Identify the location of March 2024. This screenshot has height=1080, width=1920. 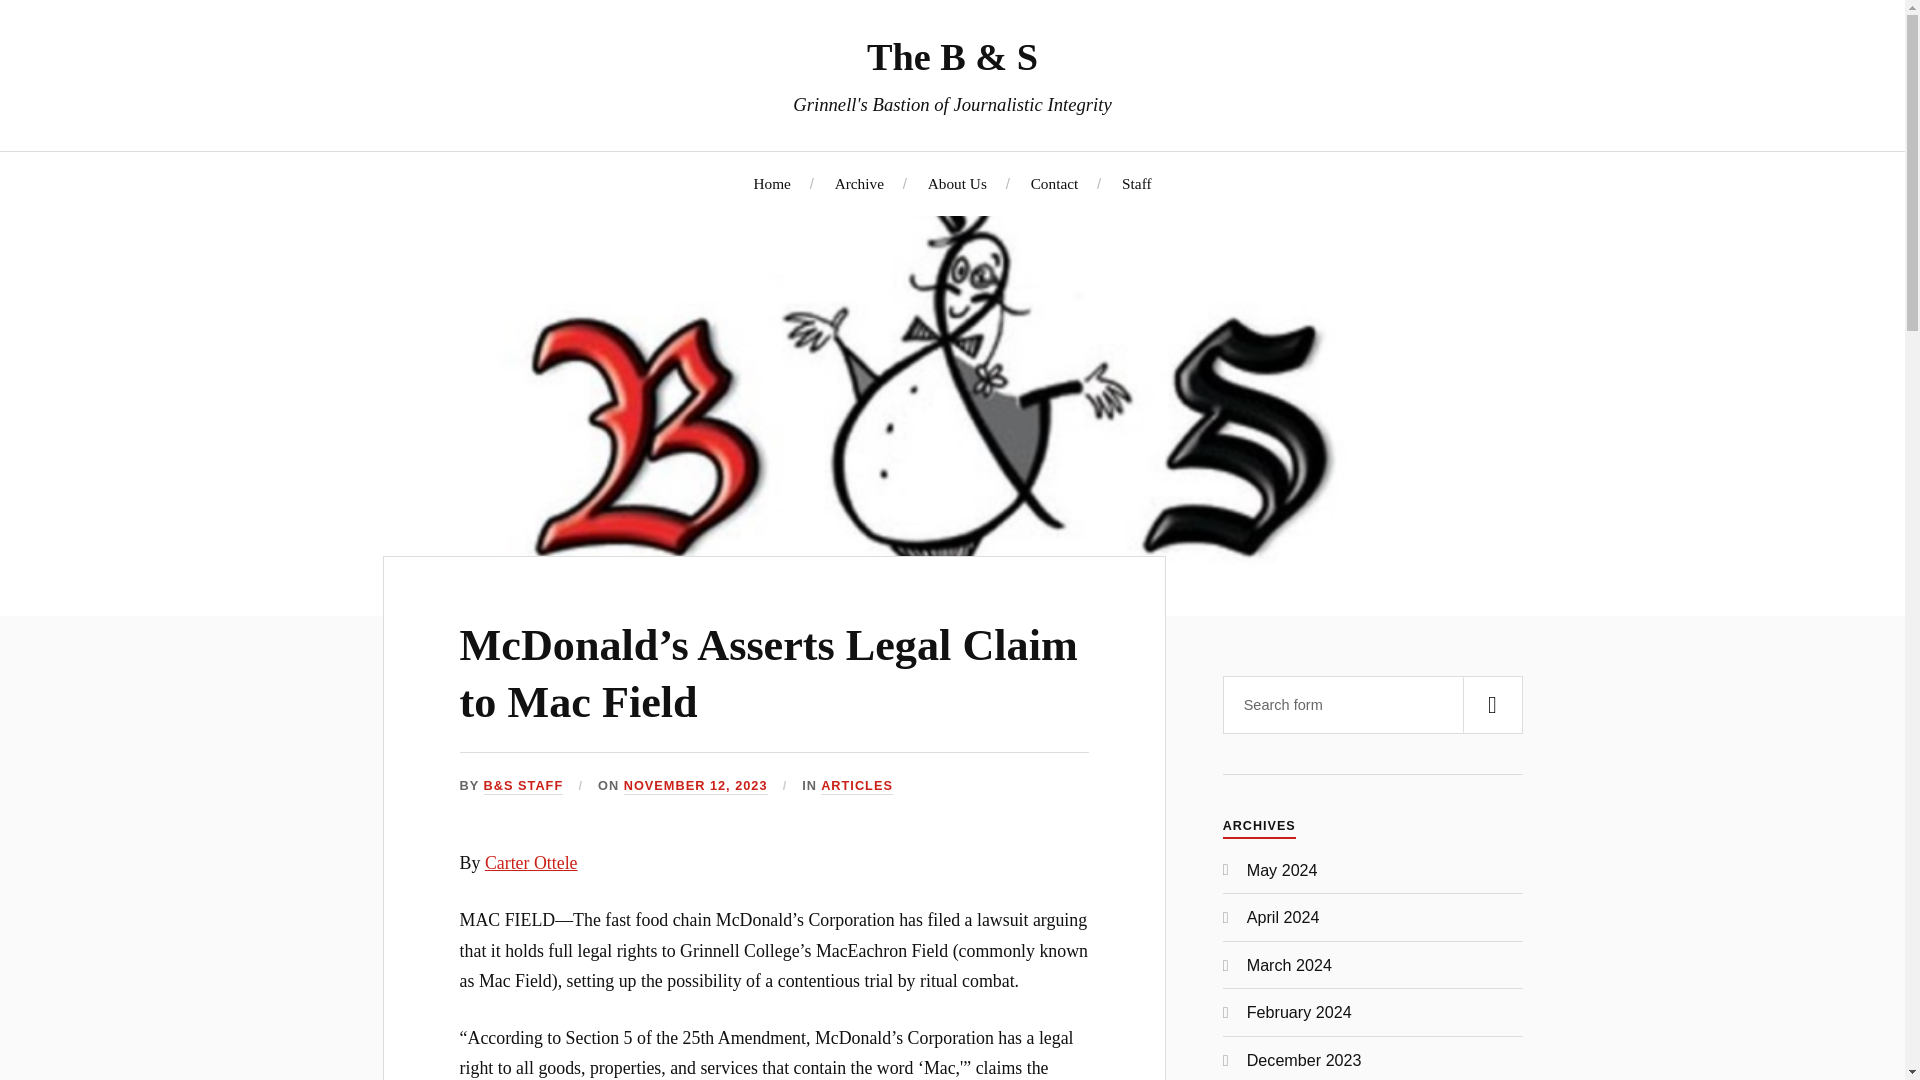
(1289, 964).